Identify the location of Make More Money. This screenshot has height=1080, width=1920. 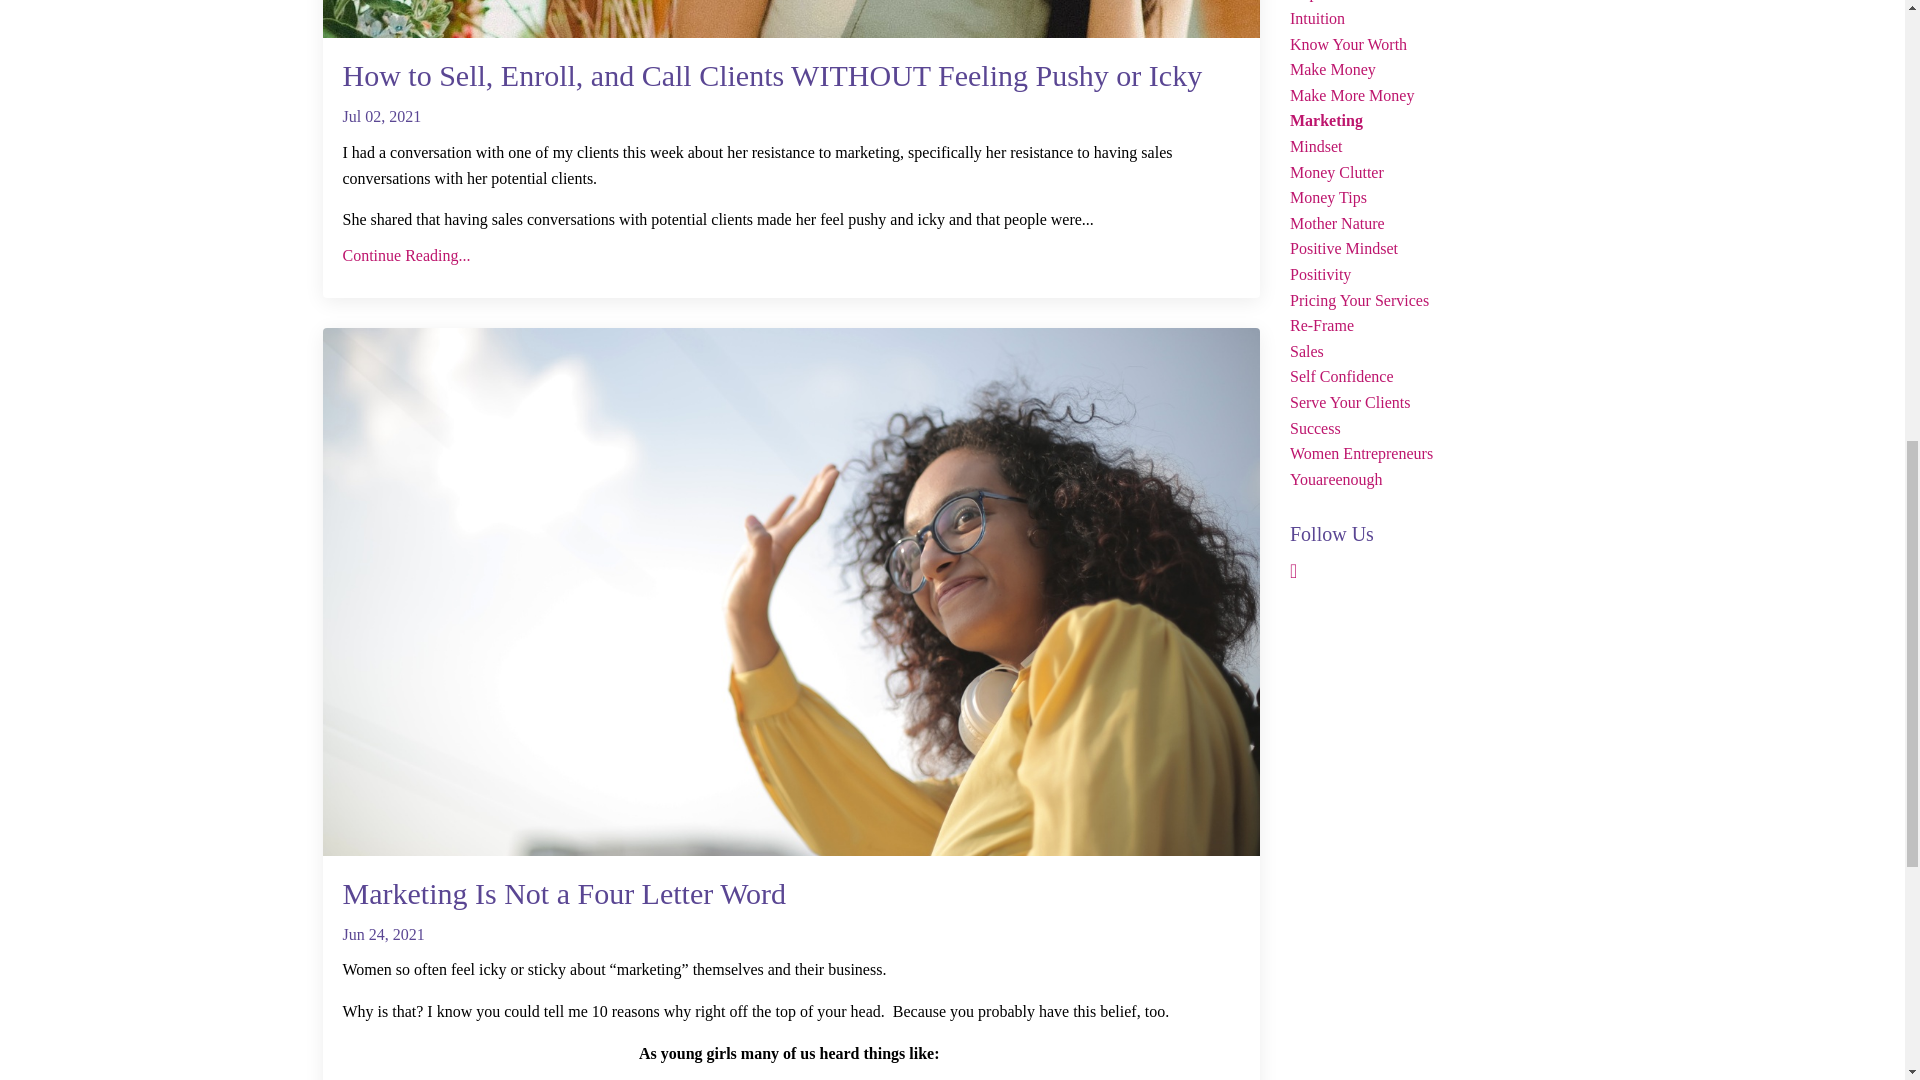
(1436, 96).